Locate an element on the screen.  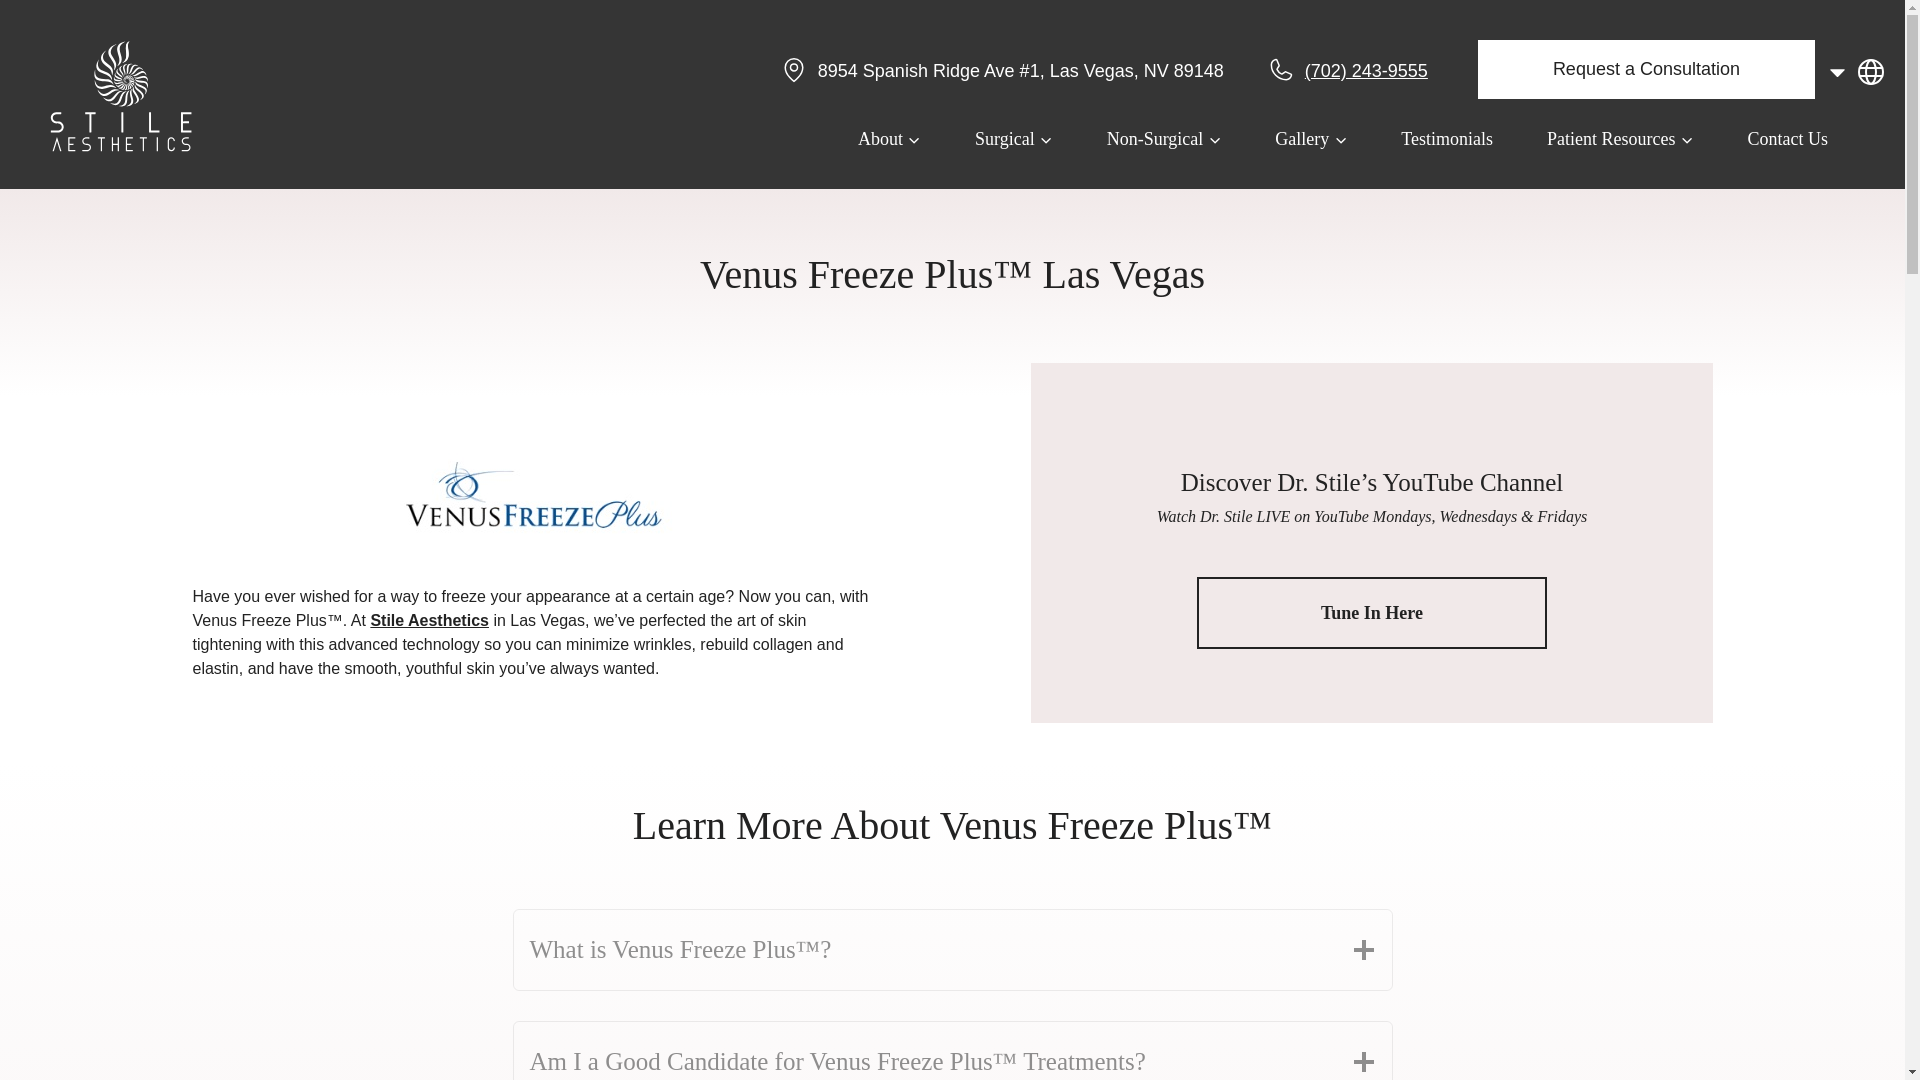
Request a Consultation is located at coordinates (1646, 69).